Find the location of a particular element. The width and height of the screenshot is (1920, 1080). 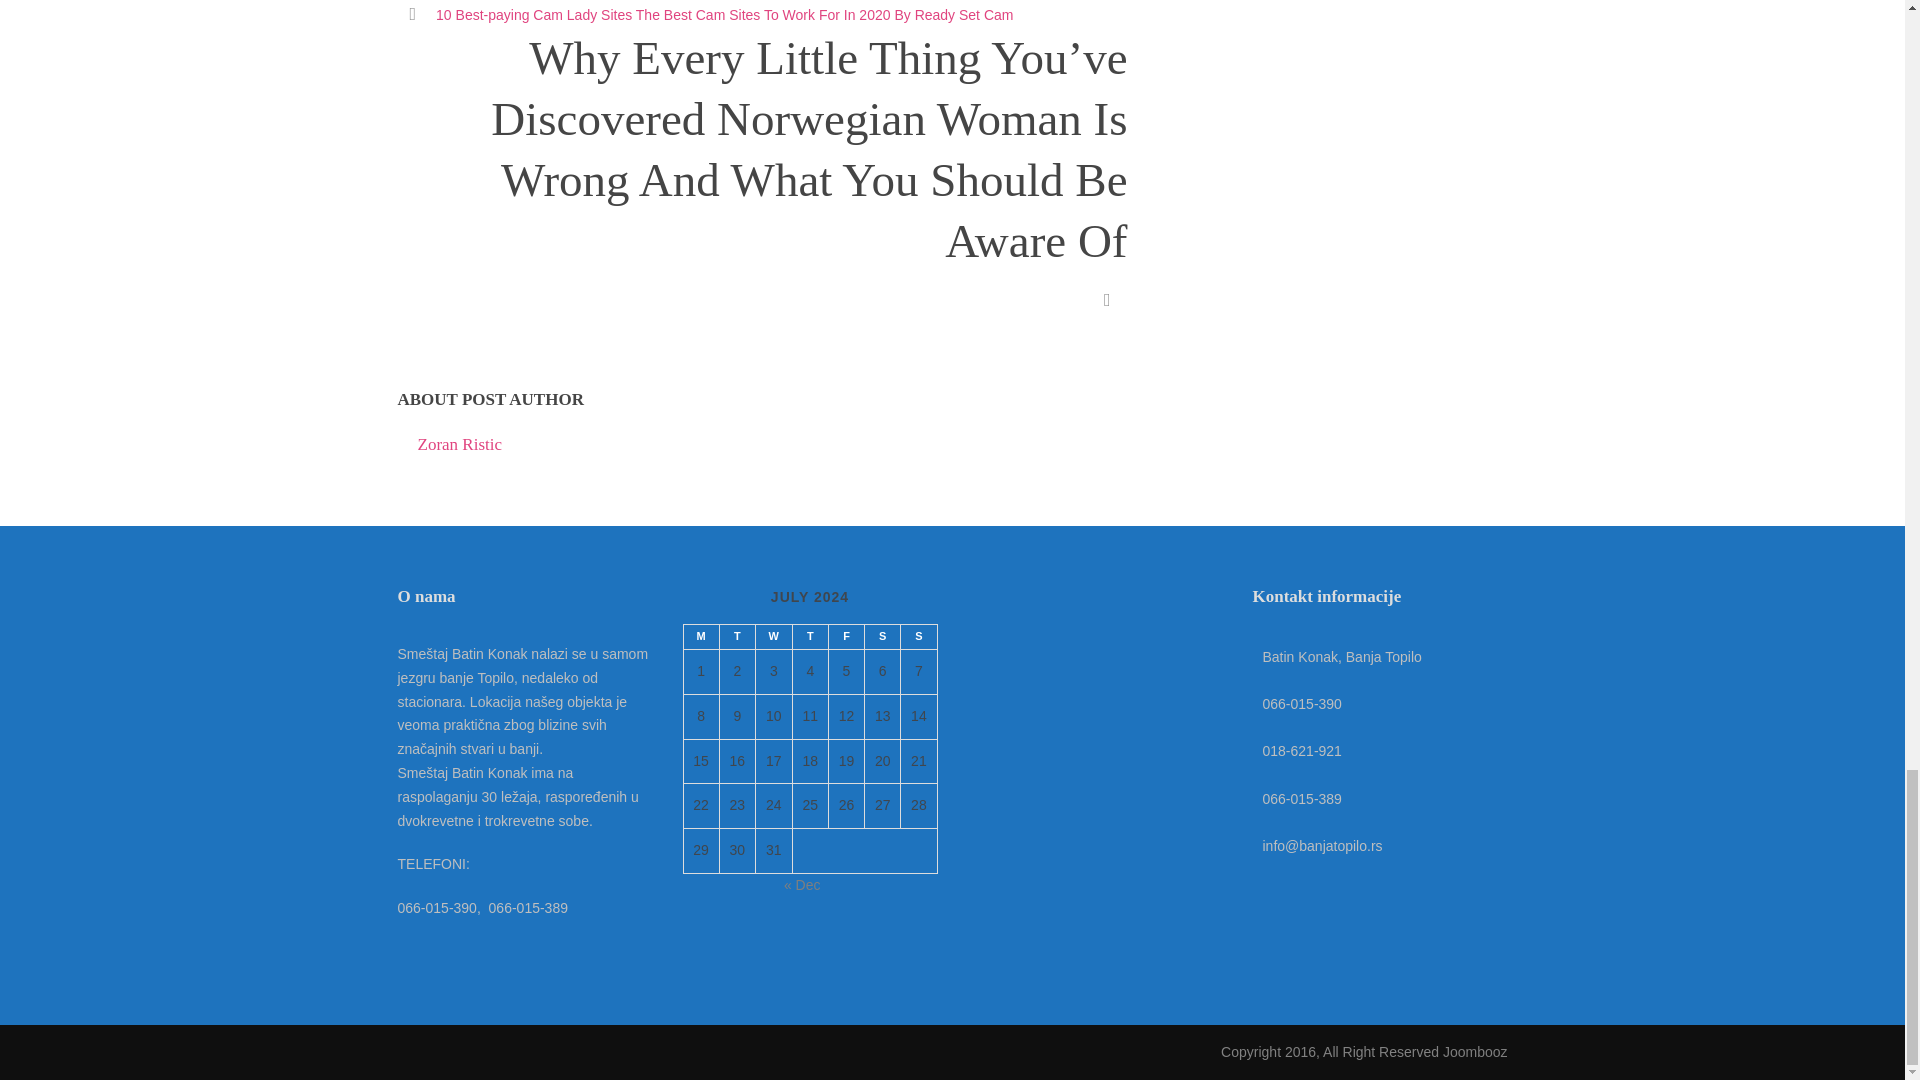

Tuesday is located at coordinates (736, 636).